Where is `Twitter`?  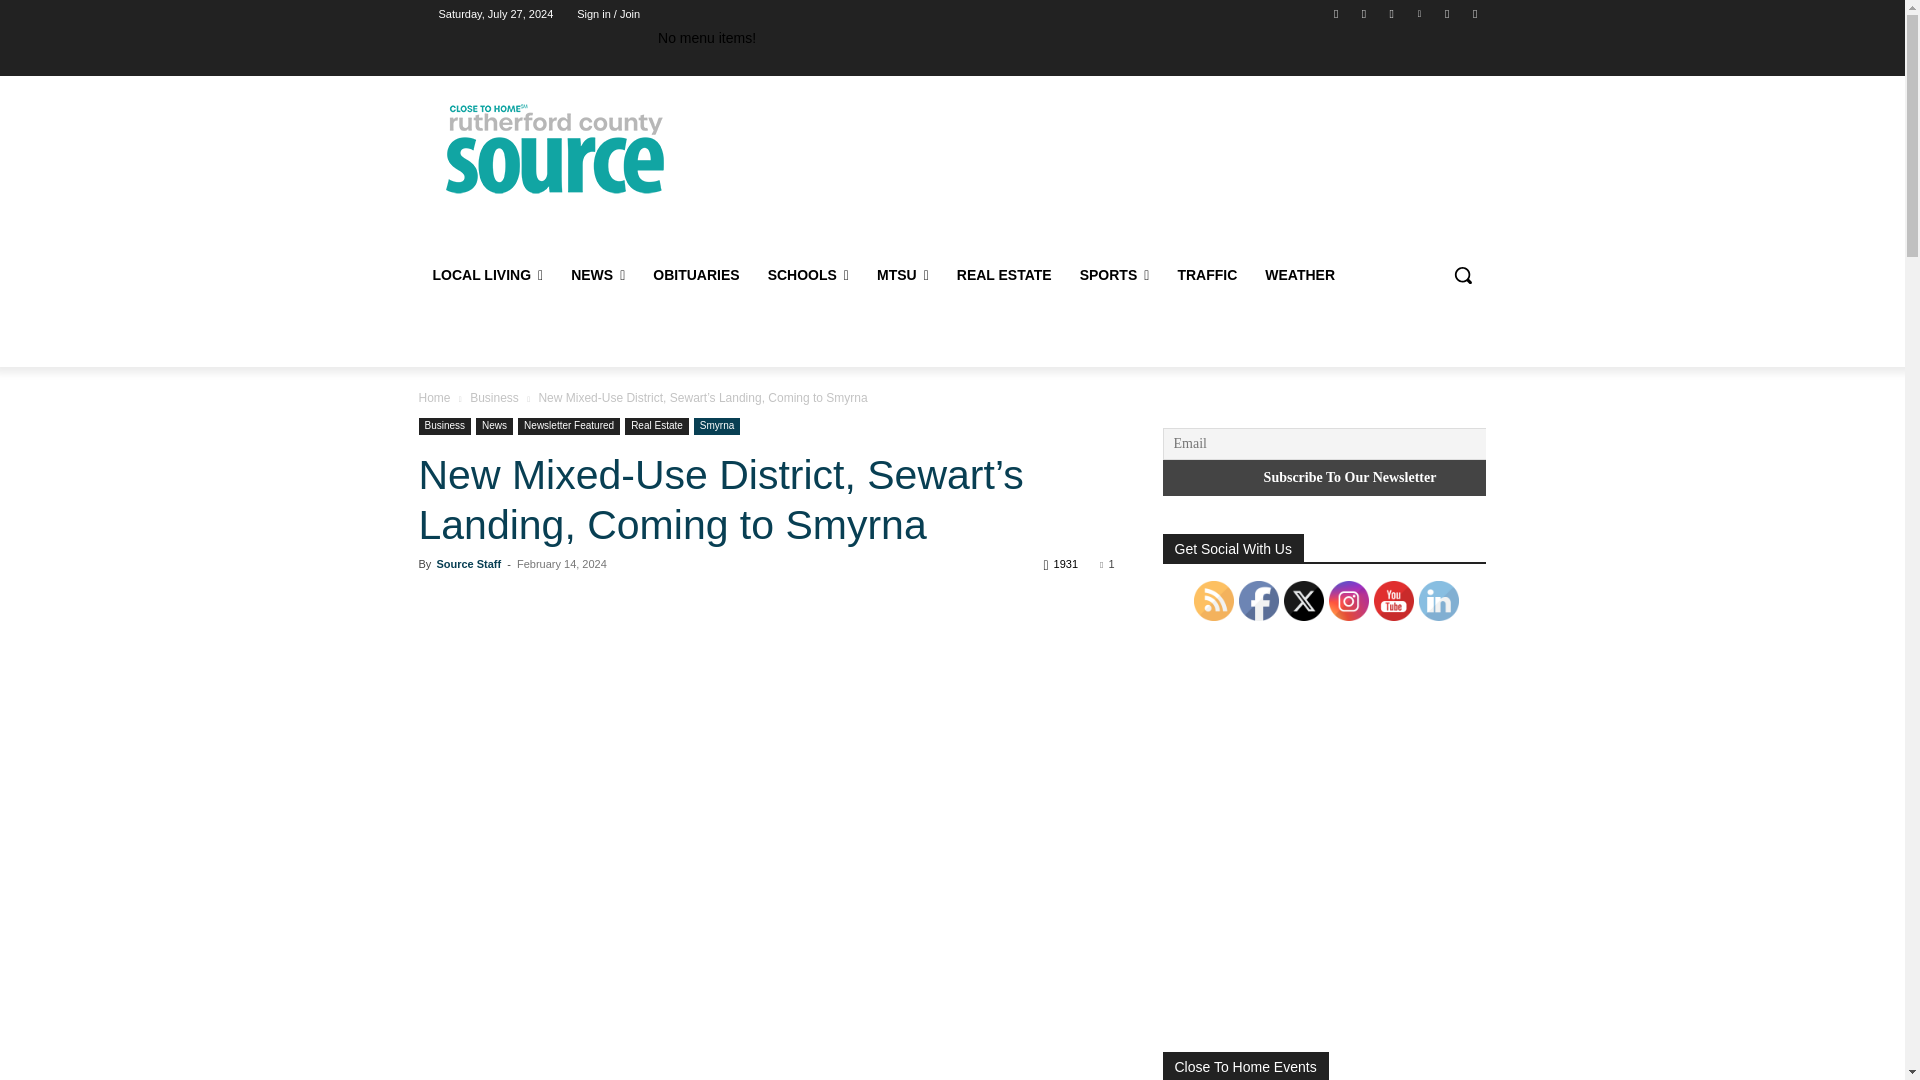
Twitter is located at coordinates (1448, 13).